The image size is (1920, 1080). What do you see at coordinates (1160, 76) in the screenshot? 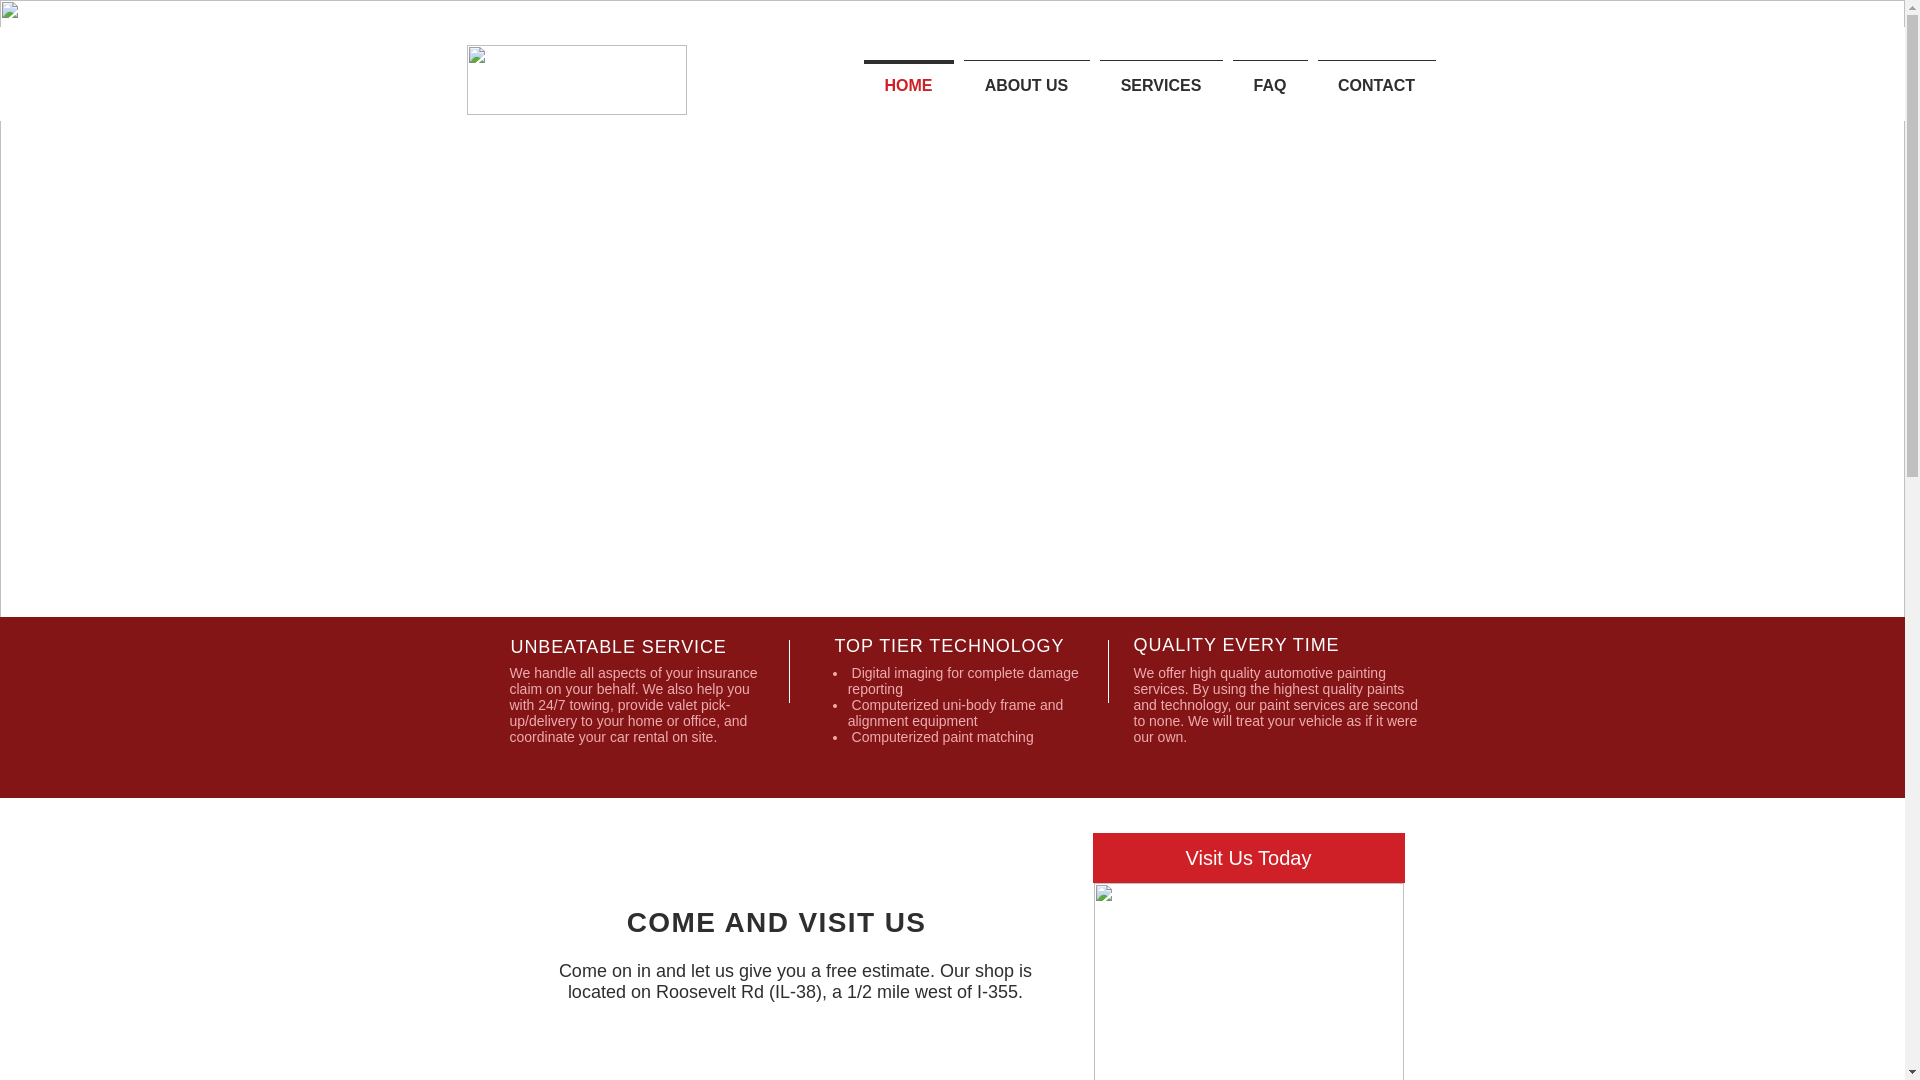
I see `SERVICES` at bounding box center [1160, 76].